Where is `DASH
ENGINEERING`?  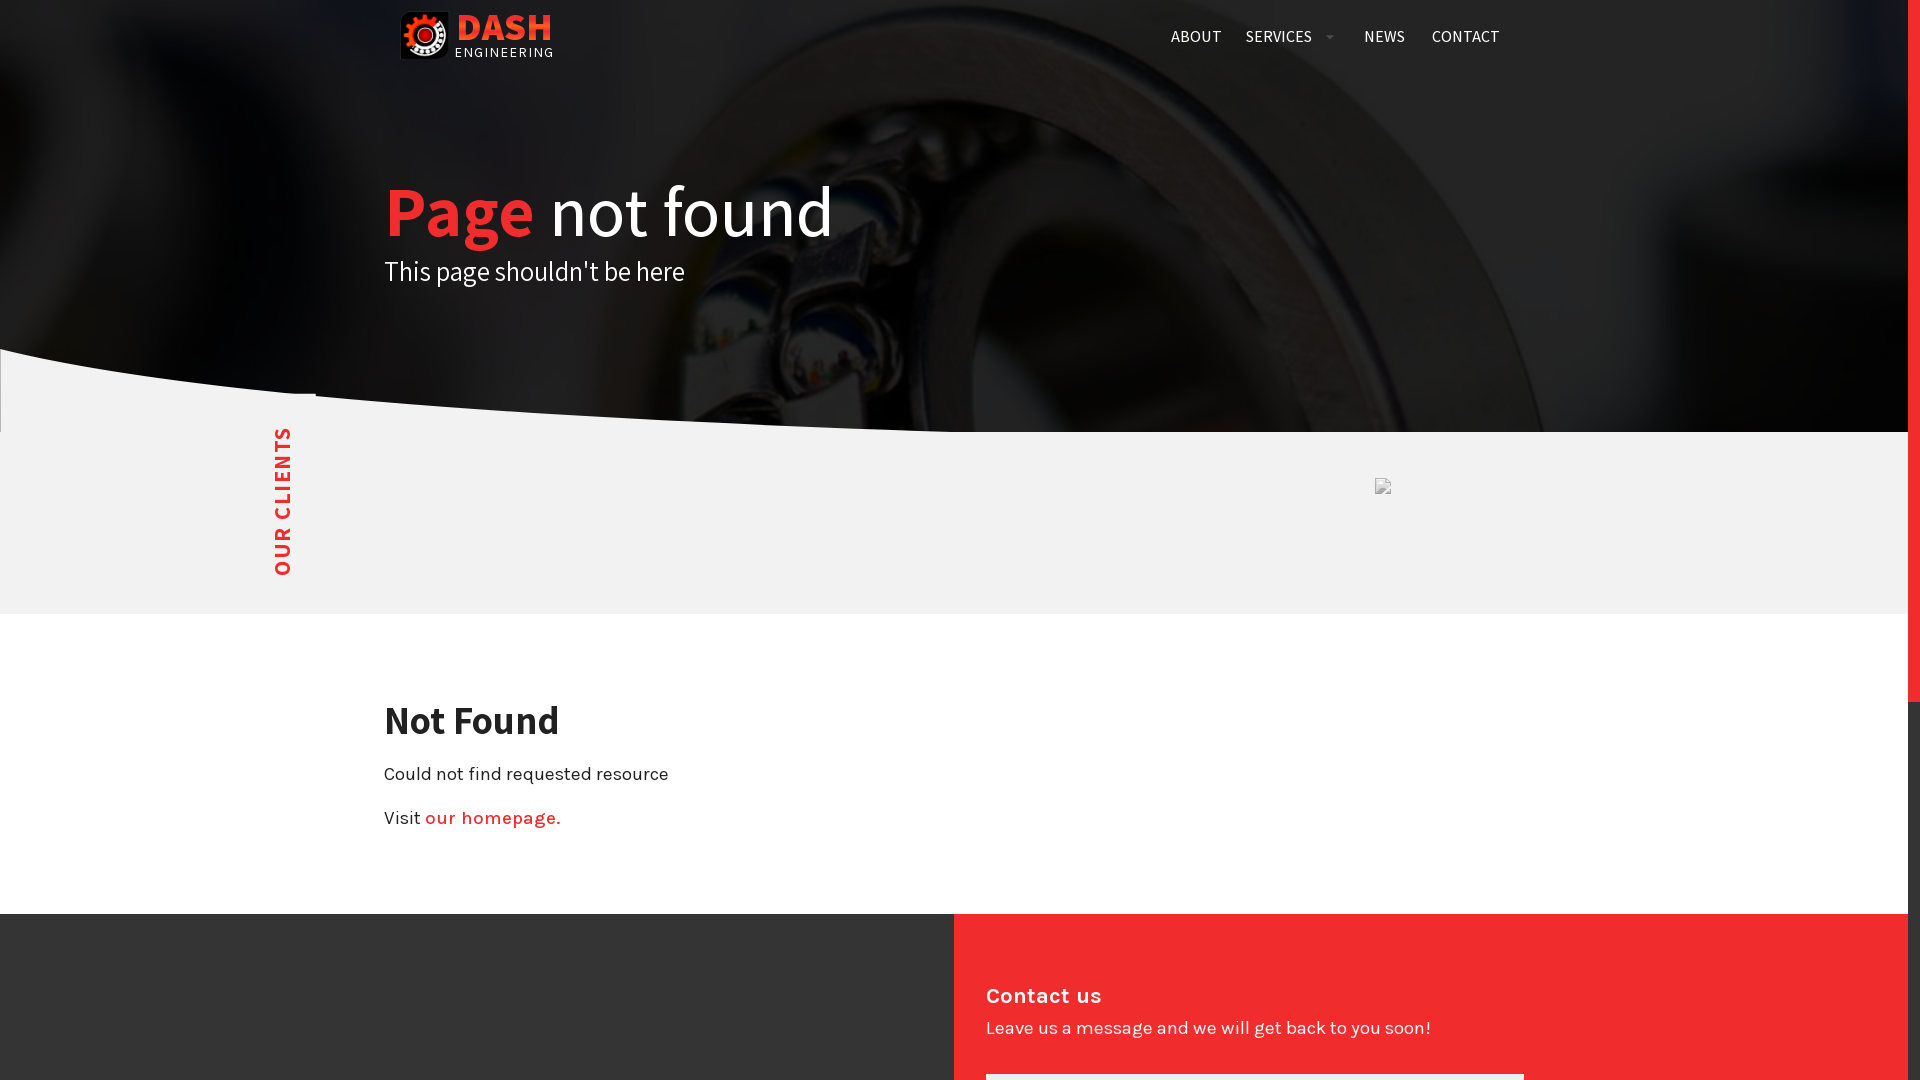 DASH
ENGINEERING is located at coordinates (477, 37).